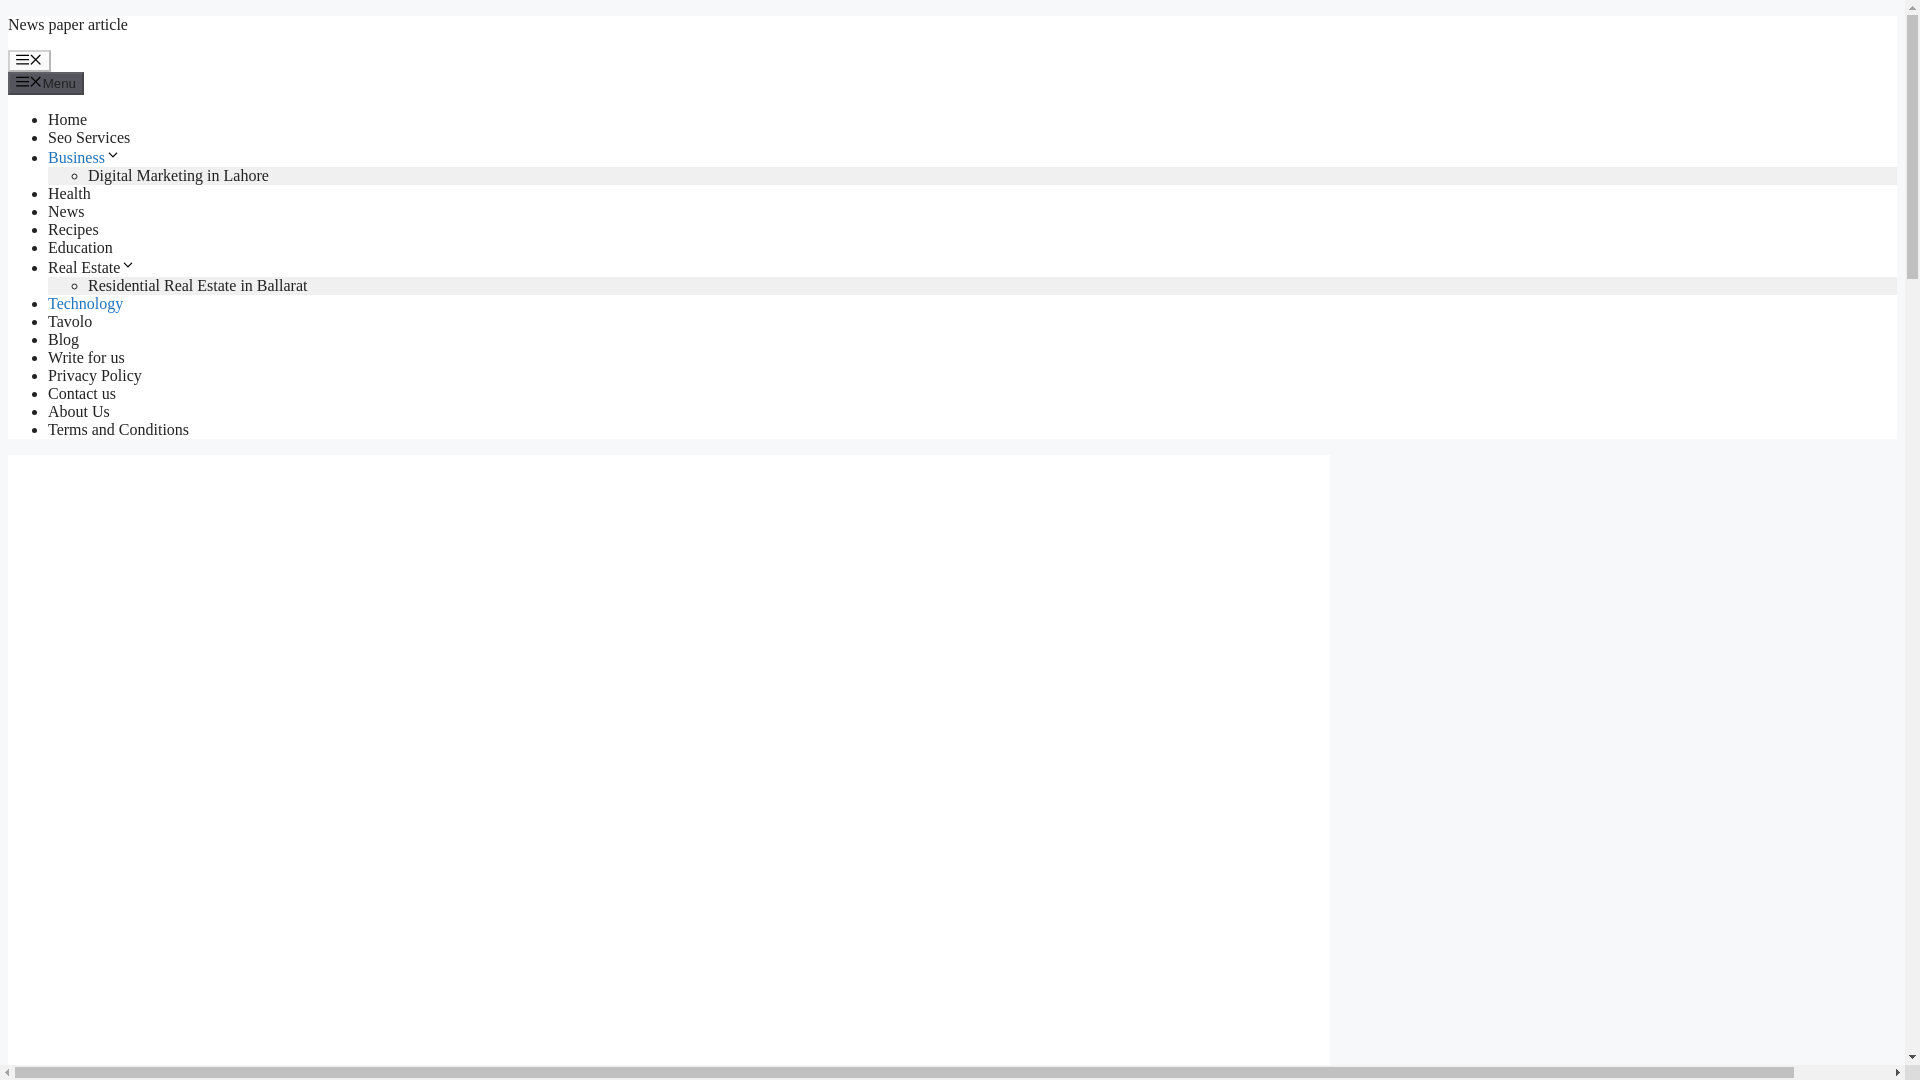  I want to click on News paper article, so click(68, 24).